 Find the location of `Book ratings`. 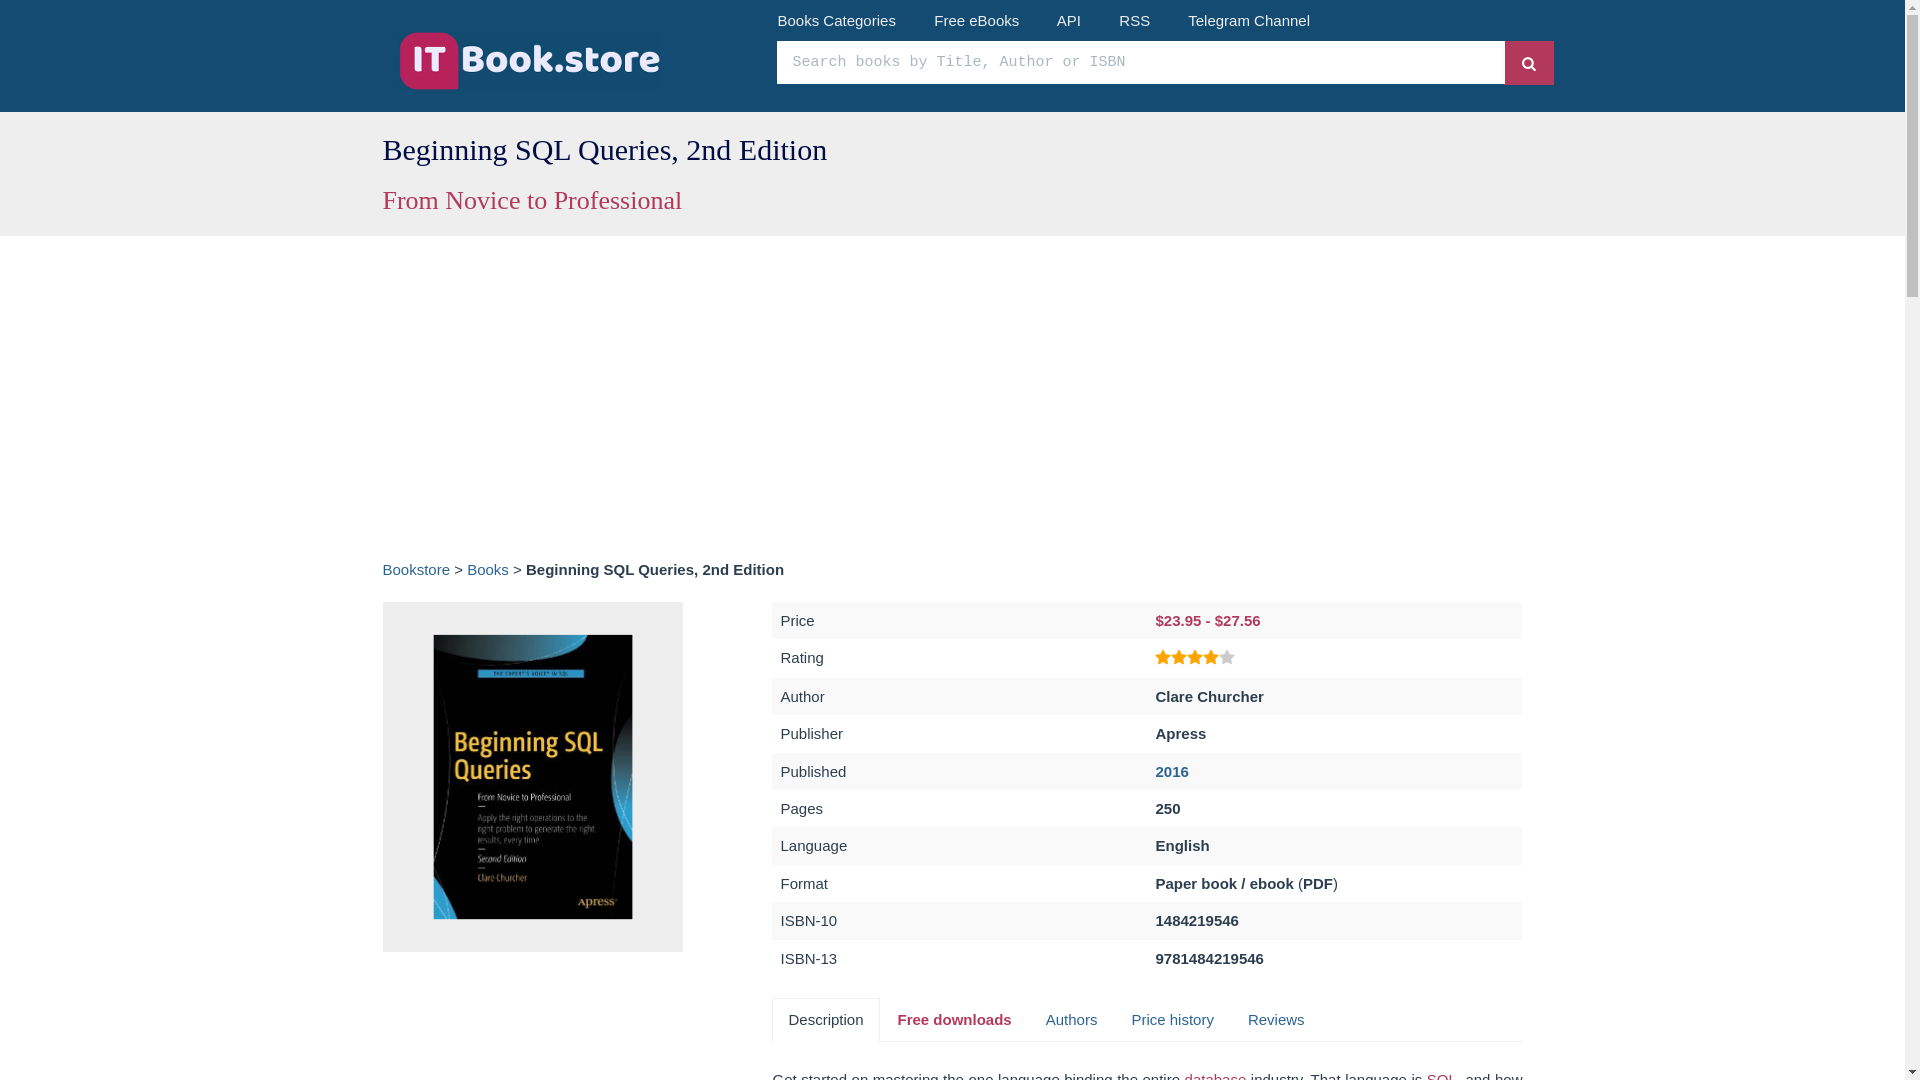

Book ratings is located at coordinates (1194, 658).